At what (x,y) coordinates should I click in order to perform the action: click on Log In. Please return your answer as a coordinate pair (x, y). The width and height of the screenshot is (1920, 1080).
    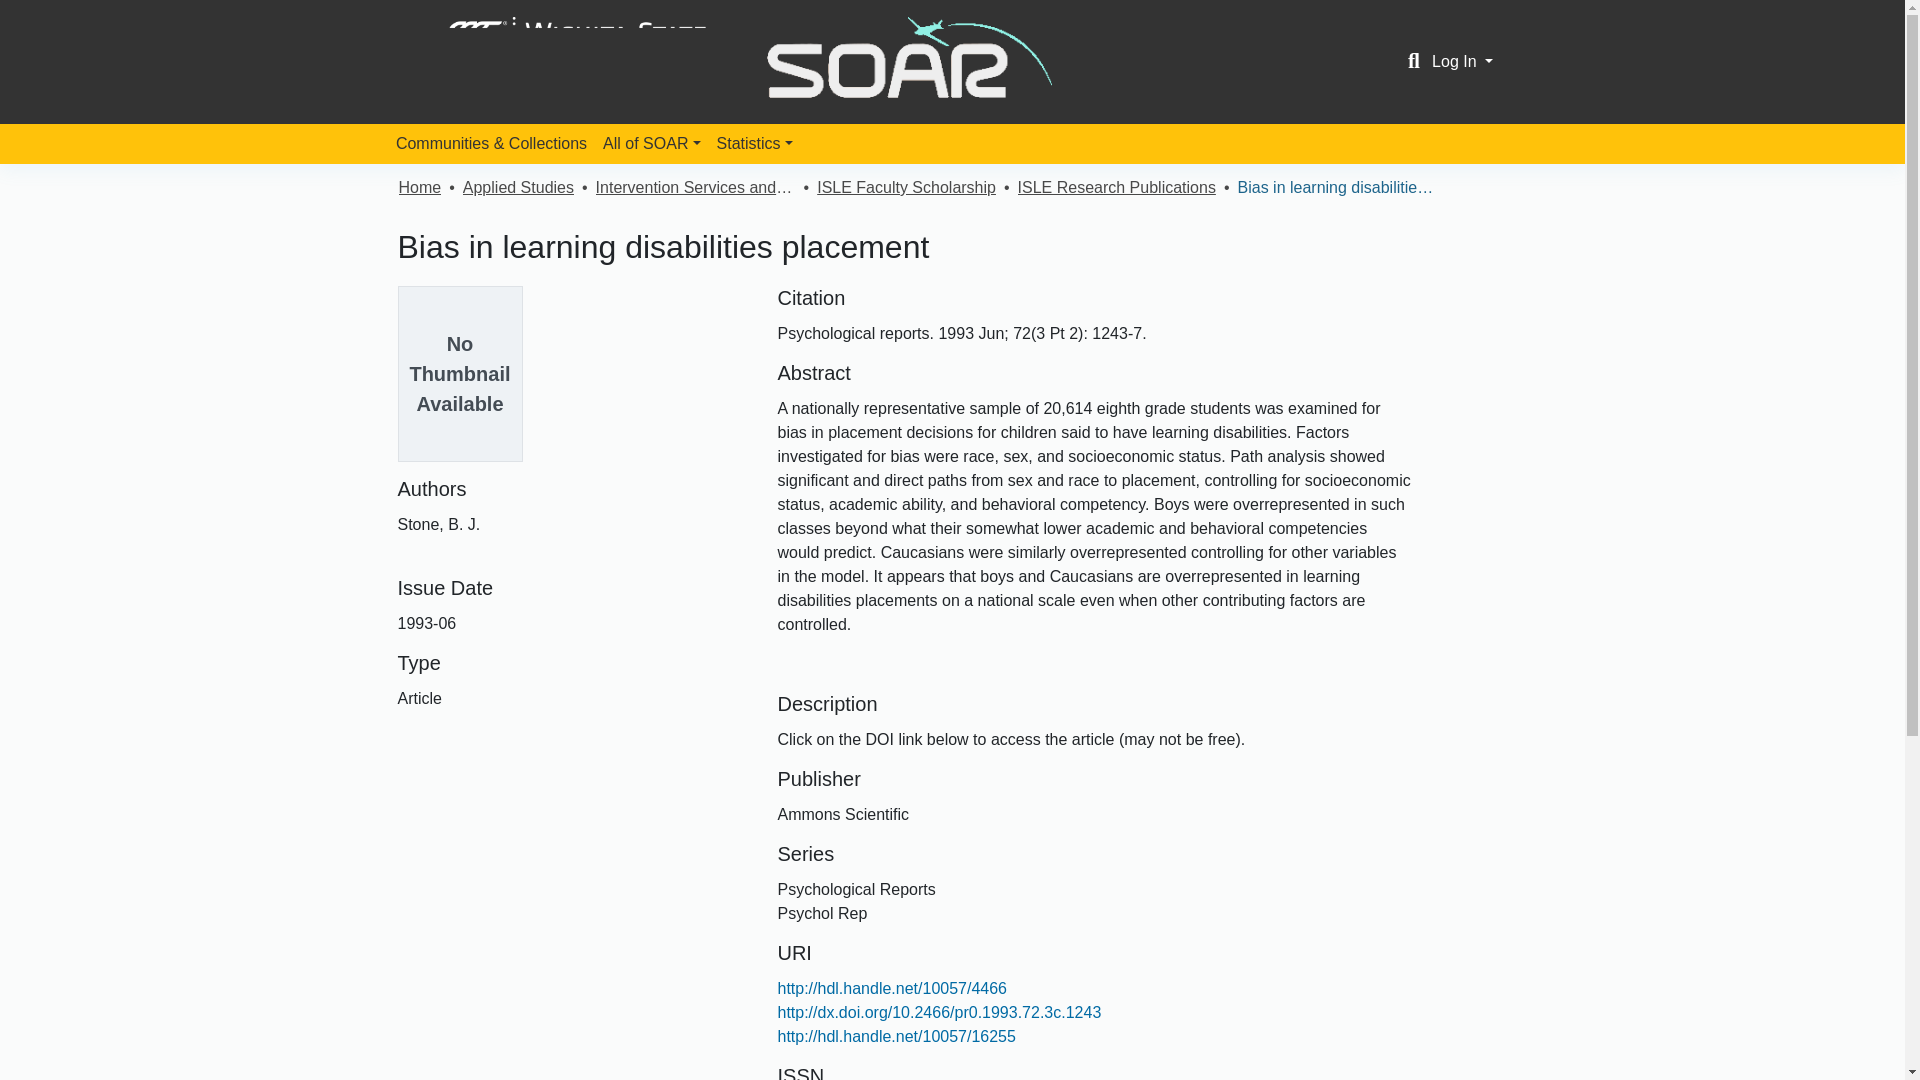
    Looking at the image, I should click on (1462, 61).